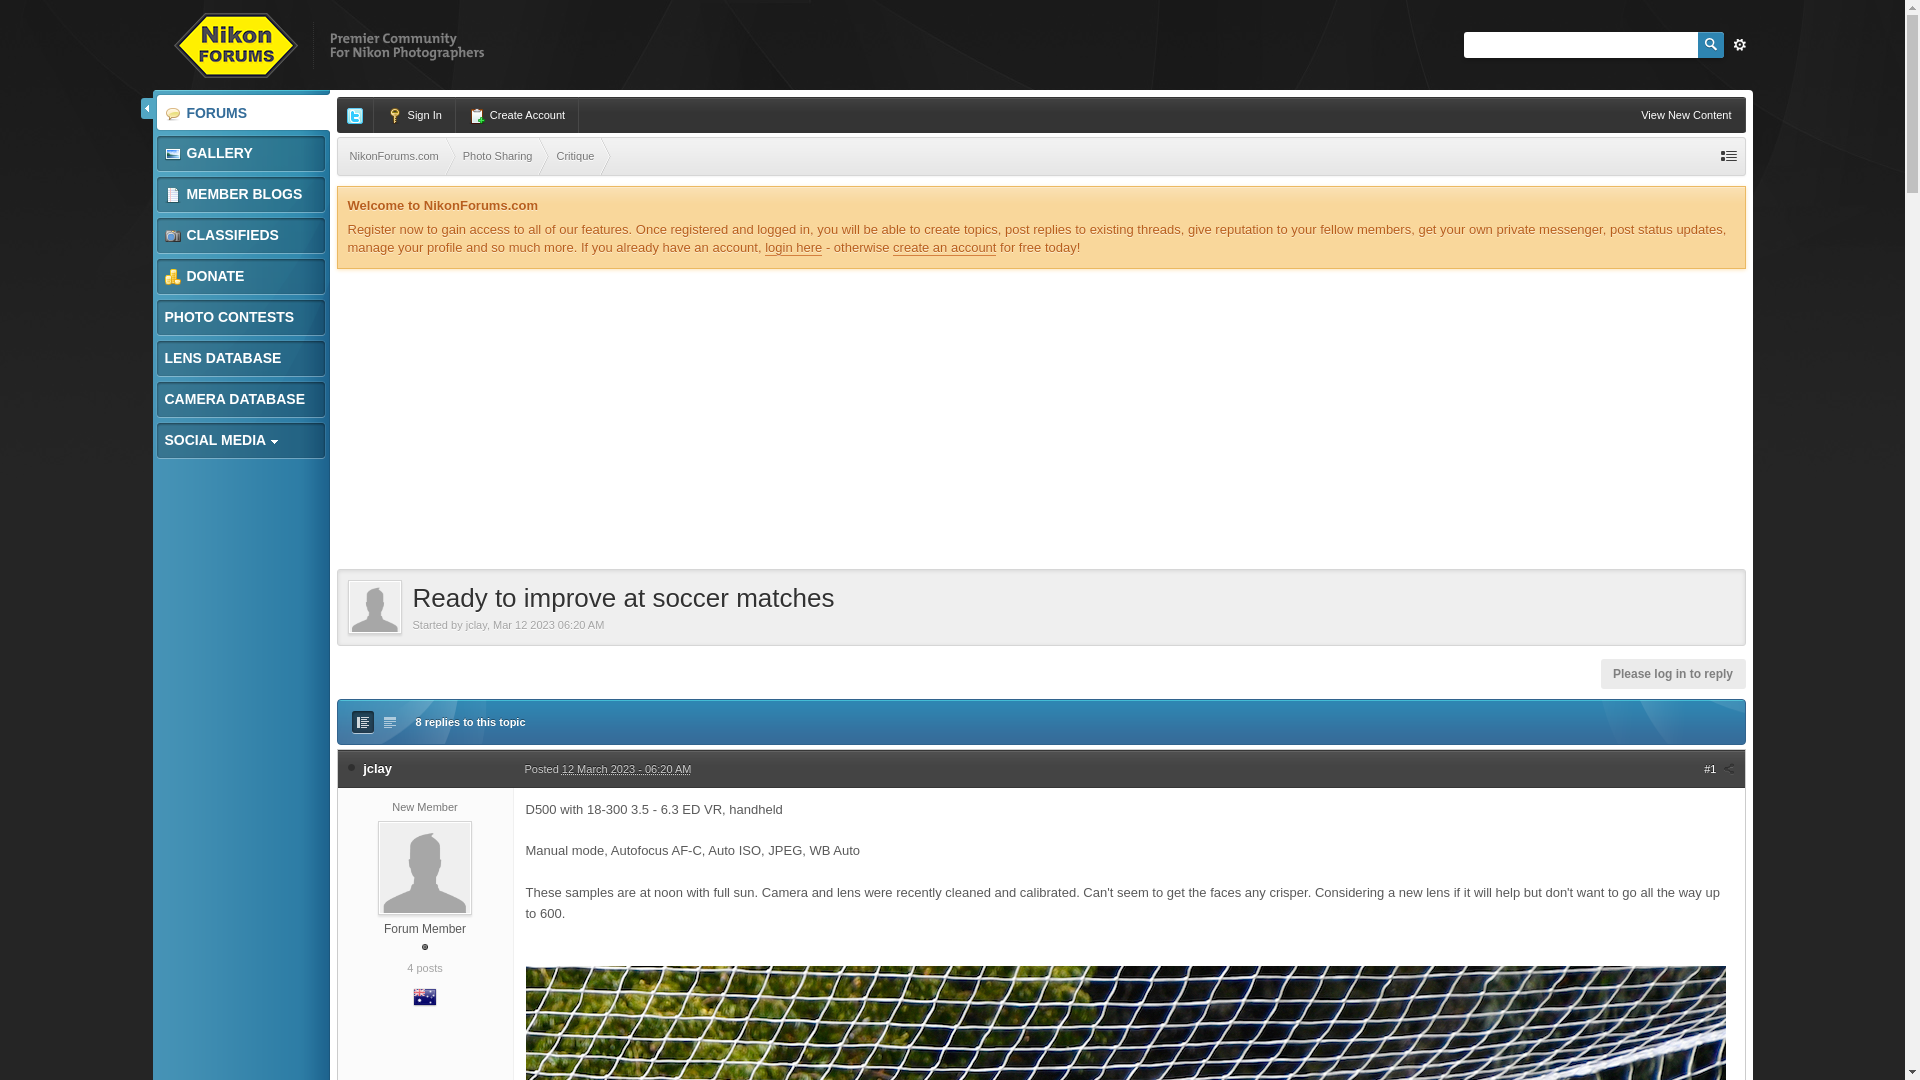 Image resolution: width=1920 pixels, height=1080 pixels. I want to click on GALLERY, so click(240, 153).